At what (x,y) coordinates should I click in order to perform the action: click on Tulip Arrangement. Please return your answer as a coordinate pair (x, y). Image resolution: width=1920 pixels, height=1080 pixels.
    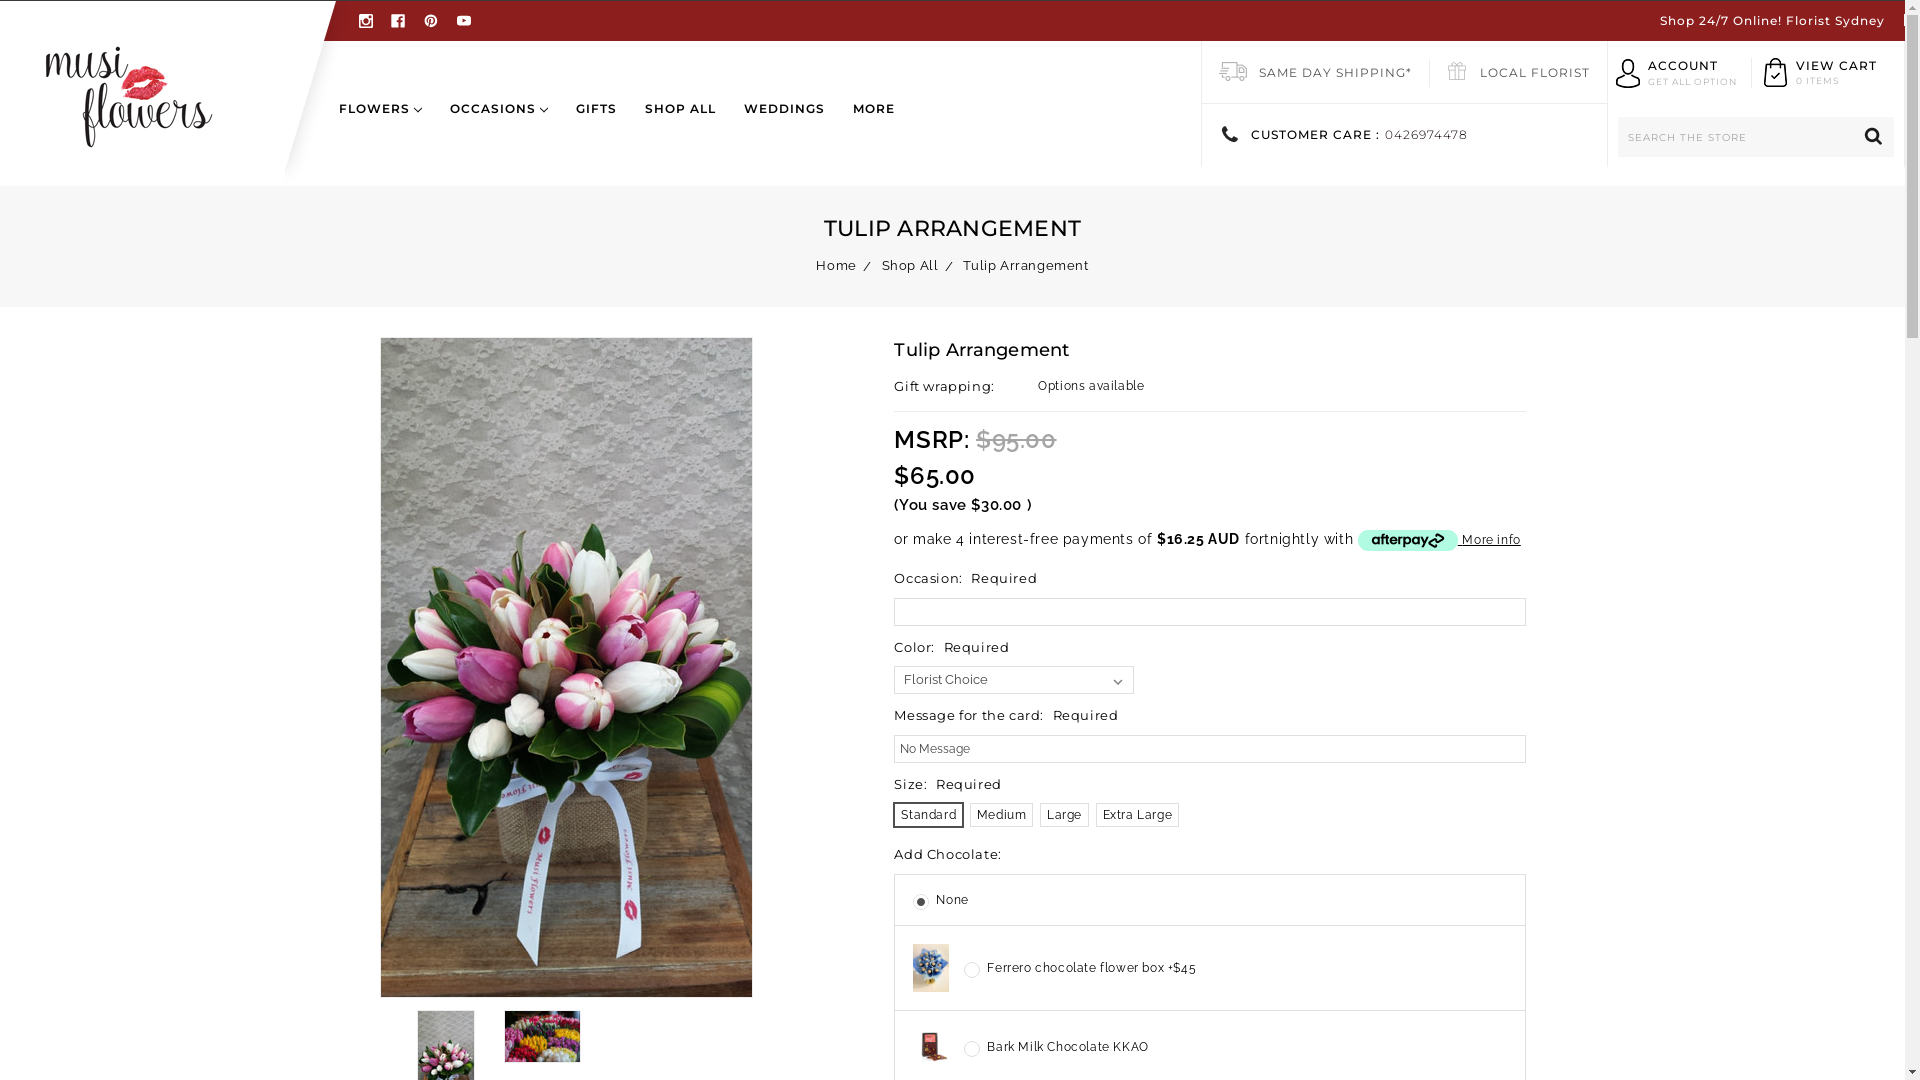
    Looking at the image, I should click on (566, 668).